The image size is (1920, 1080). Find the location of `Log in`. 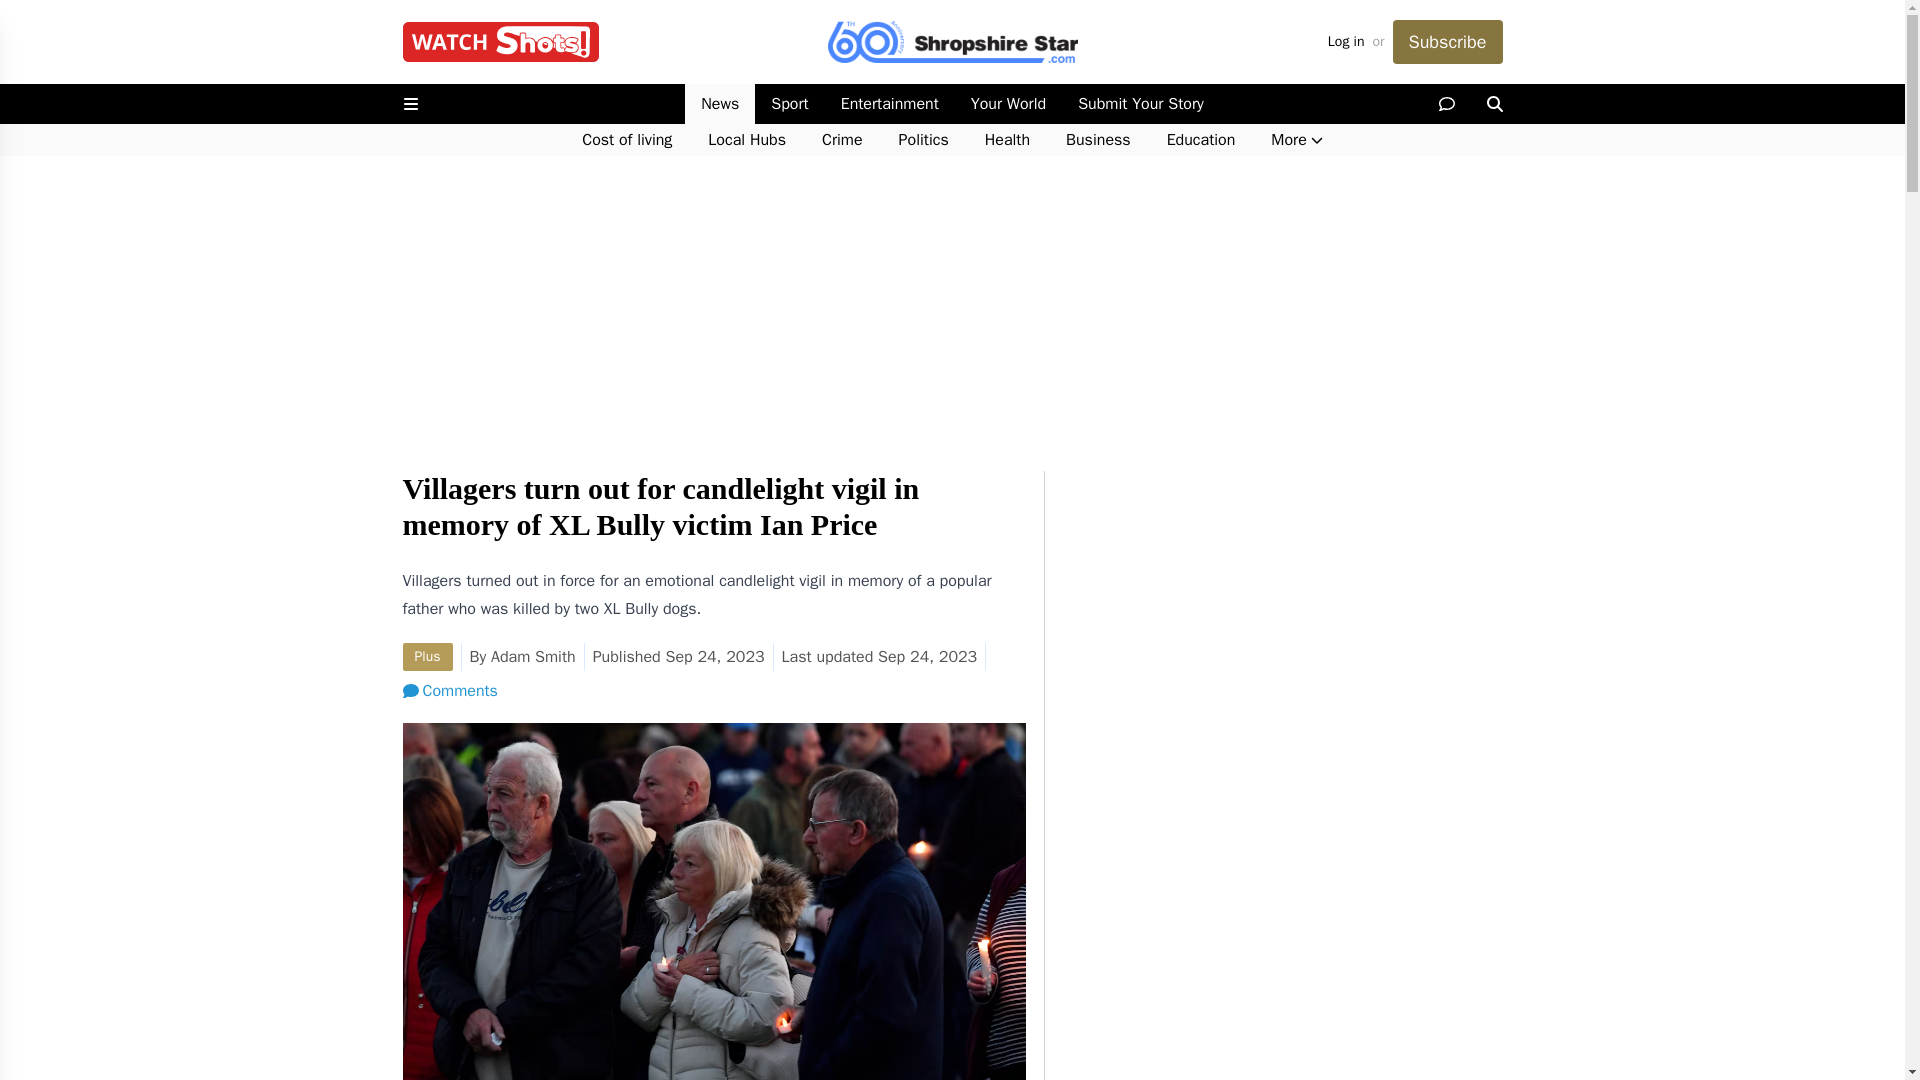

Log in is located at coordinates (1346, 42).